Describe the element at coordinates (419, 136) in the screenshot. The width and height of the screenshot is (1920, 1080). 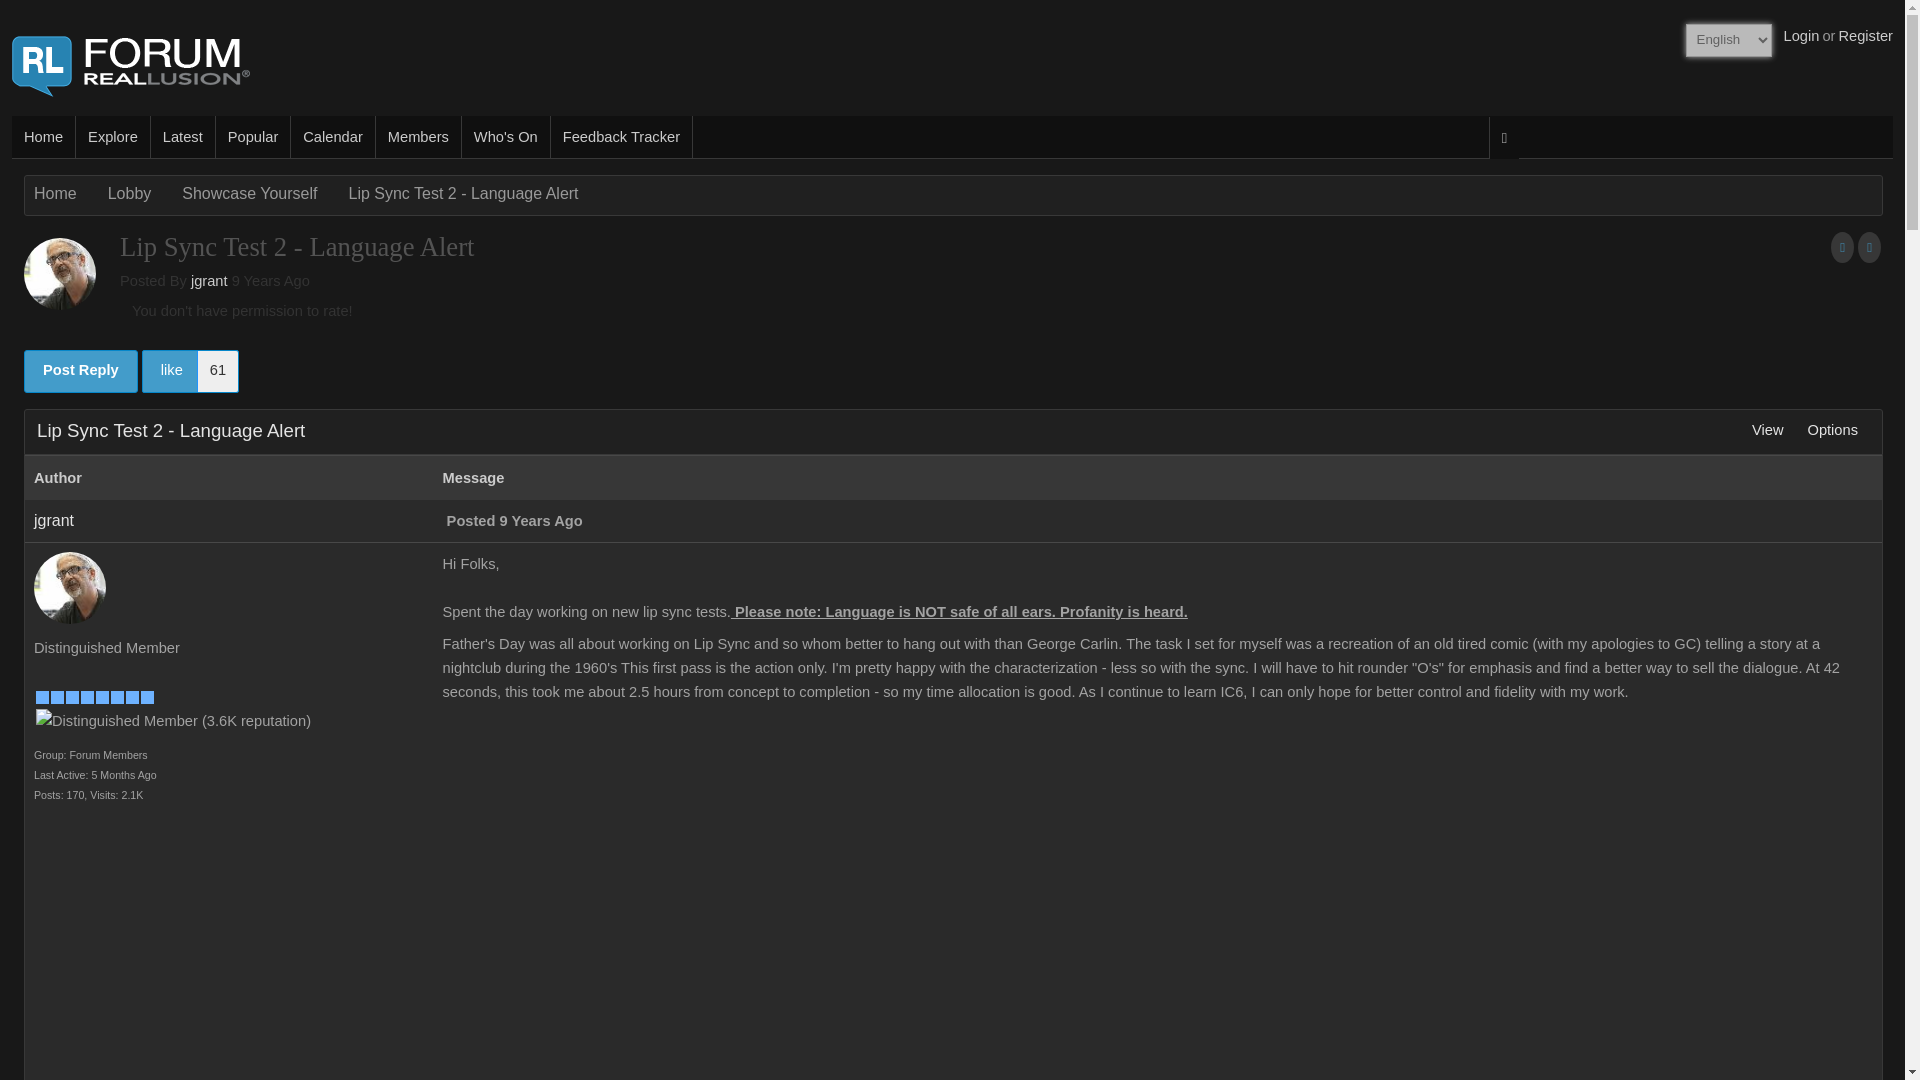
I see `Members` at that location.